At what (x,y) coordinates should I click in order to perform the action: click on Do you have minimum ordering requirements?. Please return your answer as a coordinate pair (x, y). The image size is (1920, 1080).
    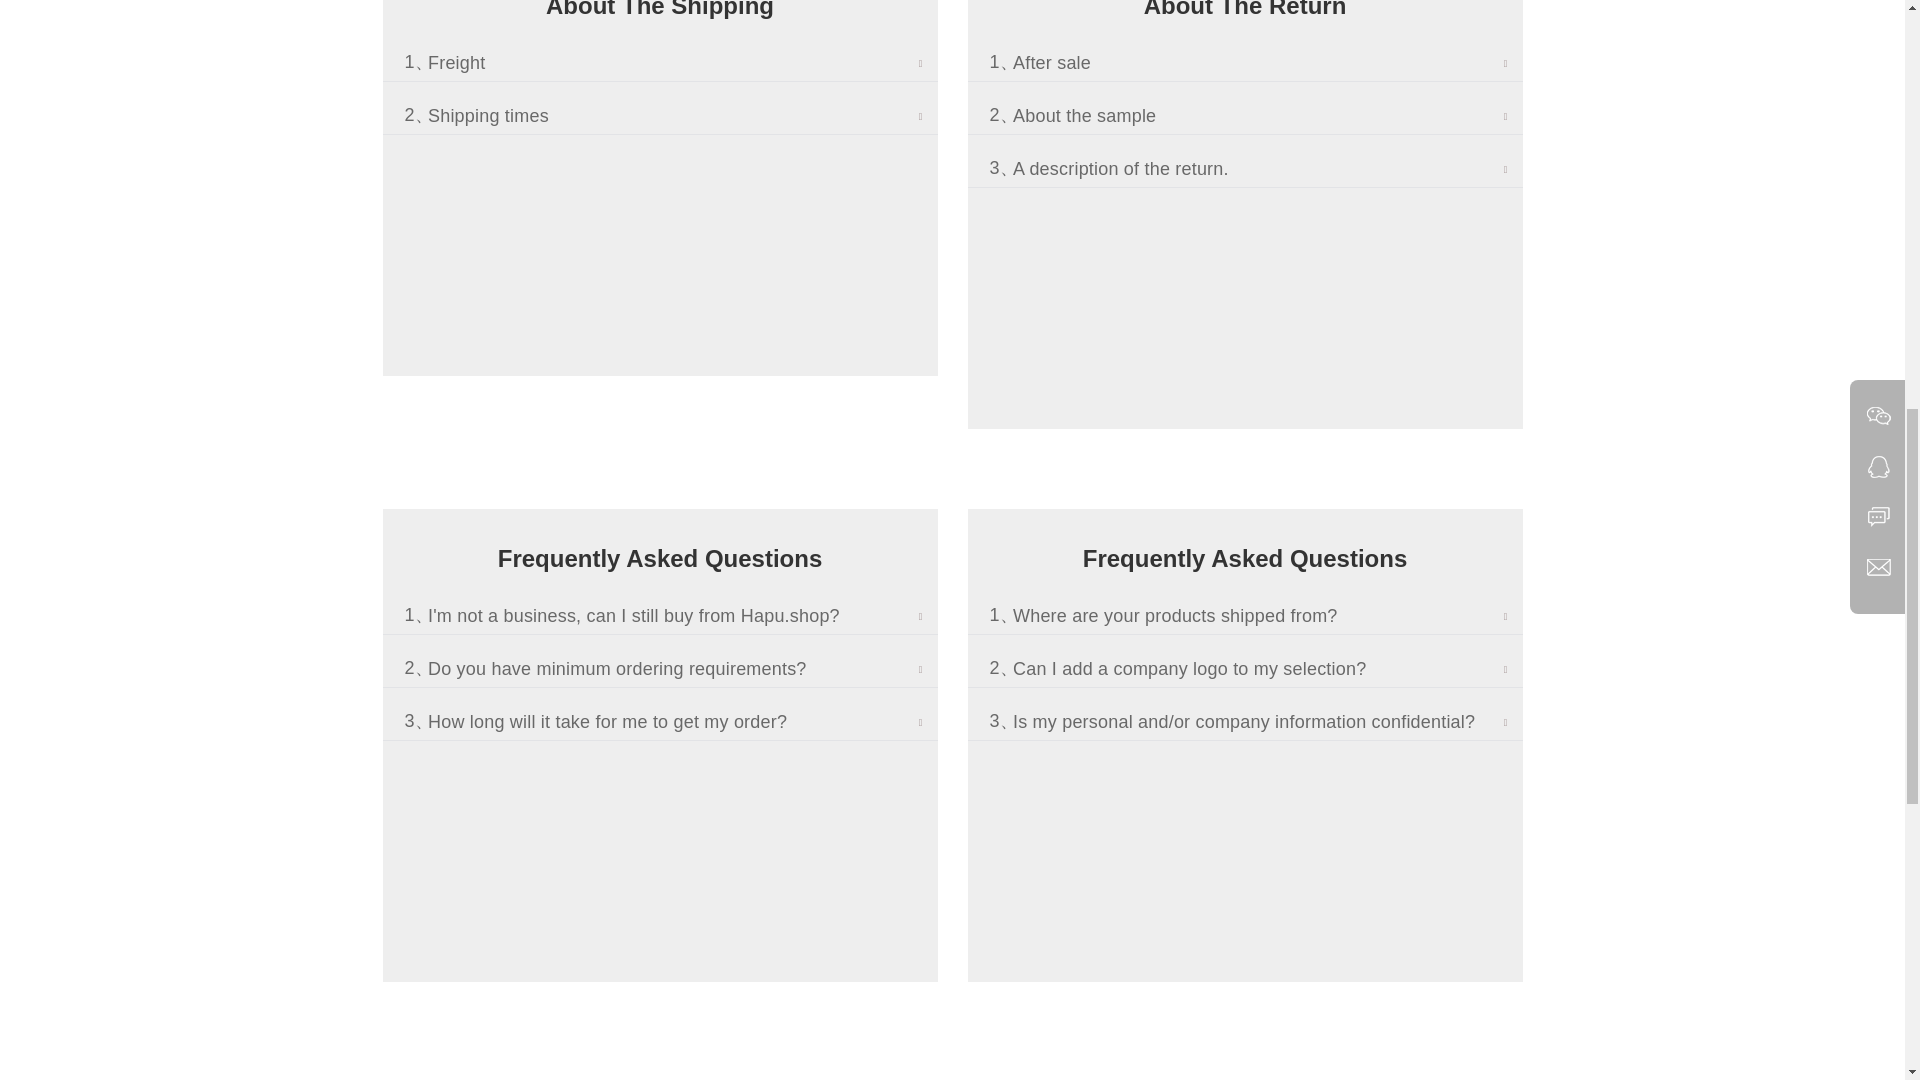
    Looking at the image, I should click on (683, 669).